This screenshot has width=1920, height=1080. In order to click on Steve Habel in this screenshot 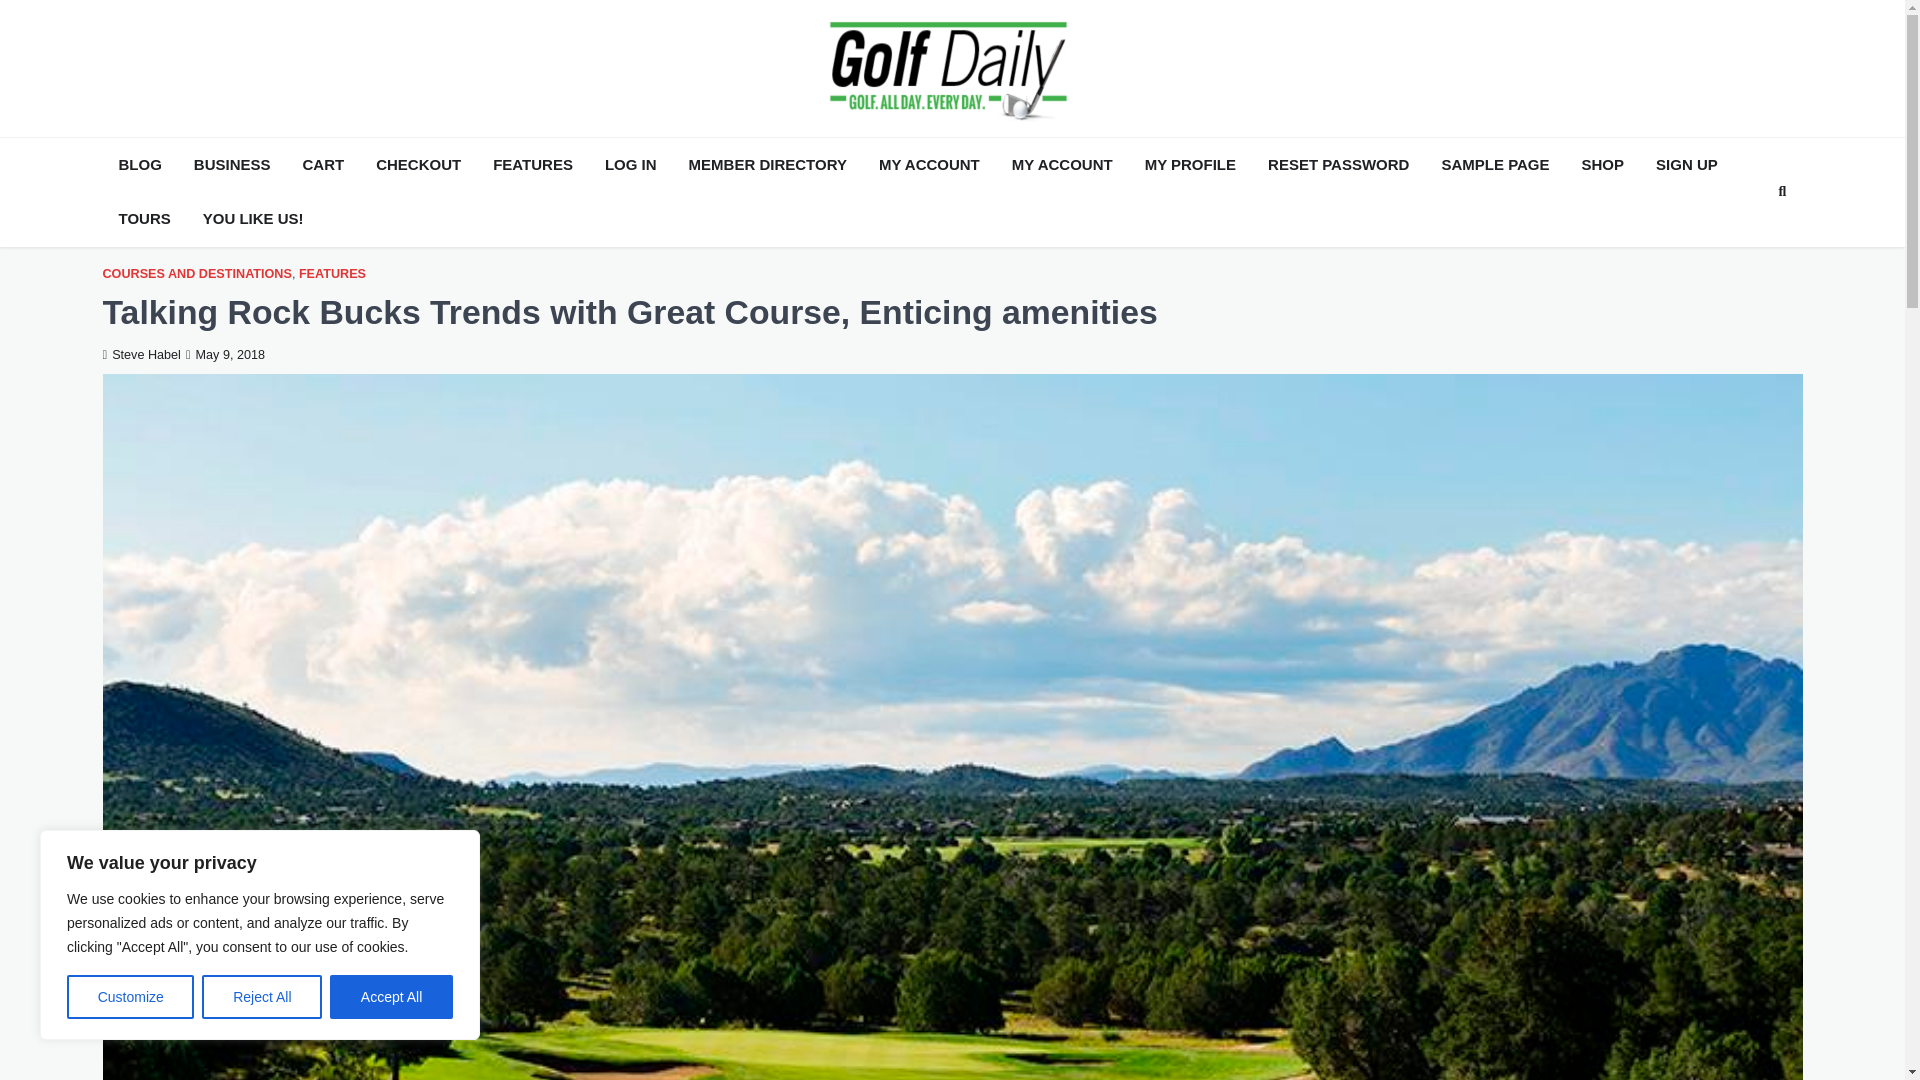, I will do `click(140, 354)`.